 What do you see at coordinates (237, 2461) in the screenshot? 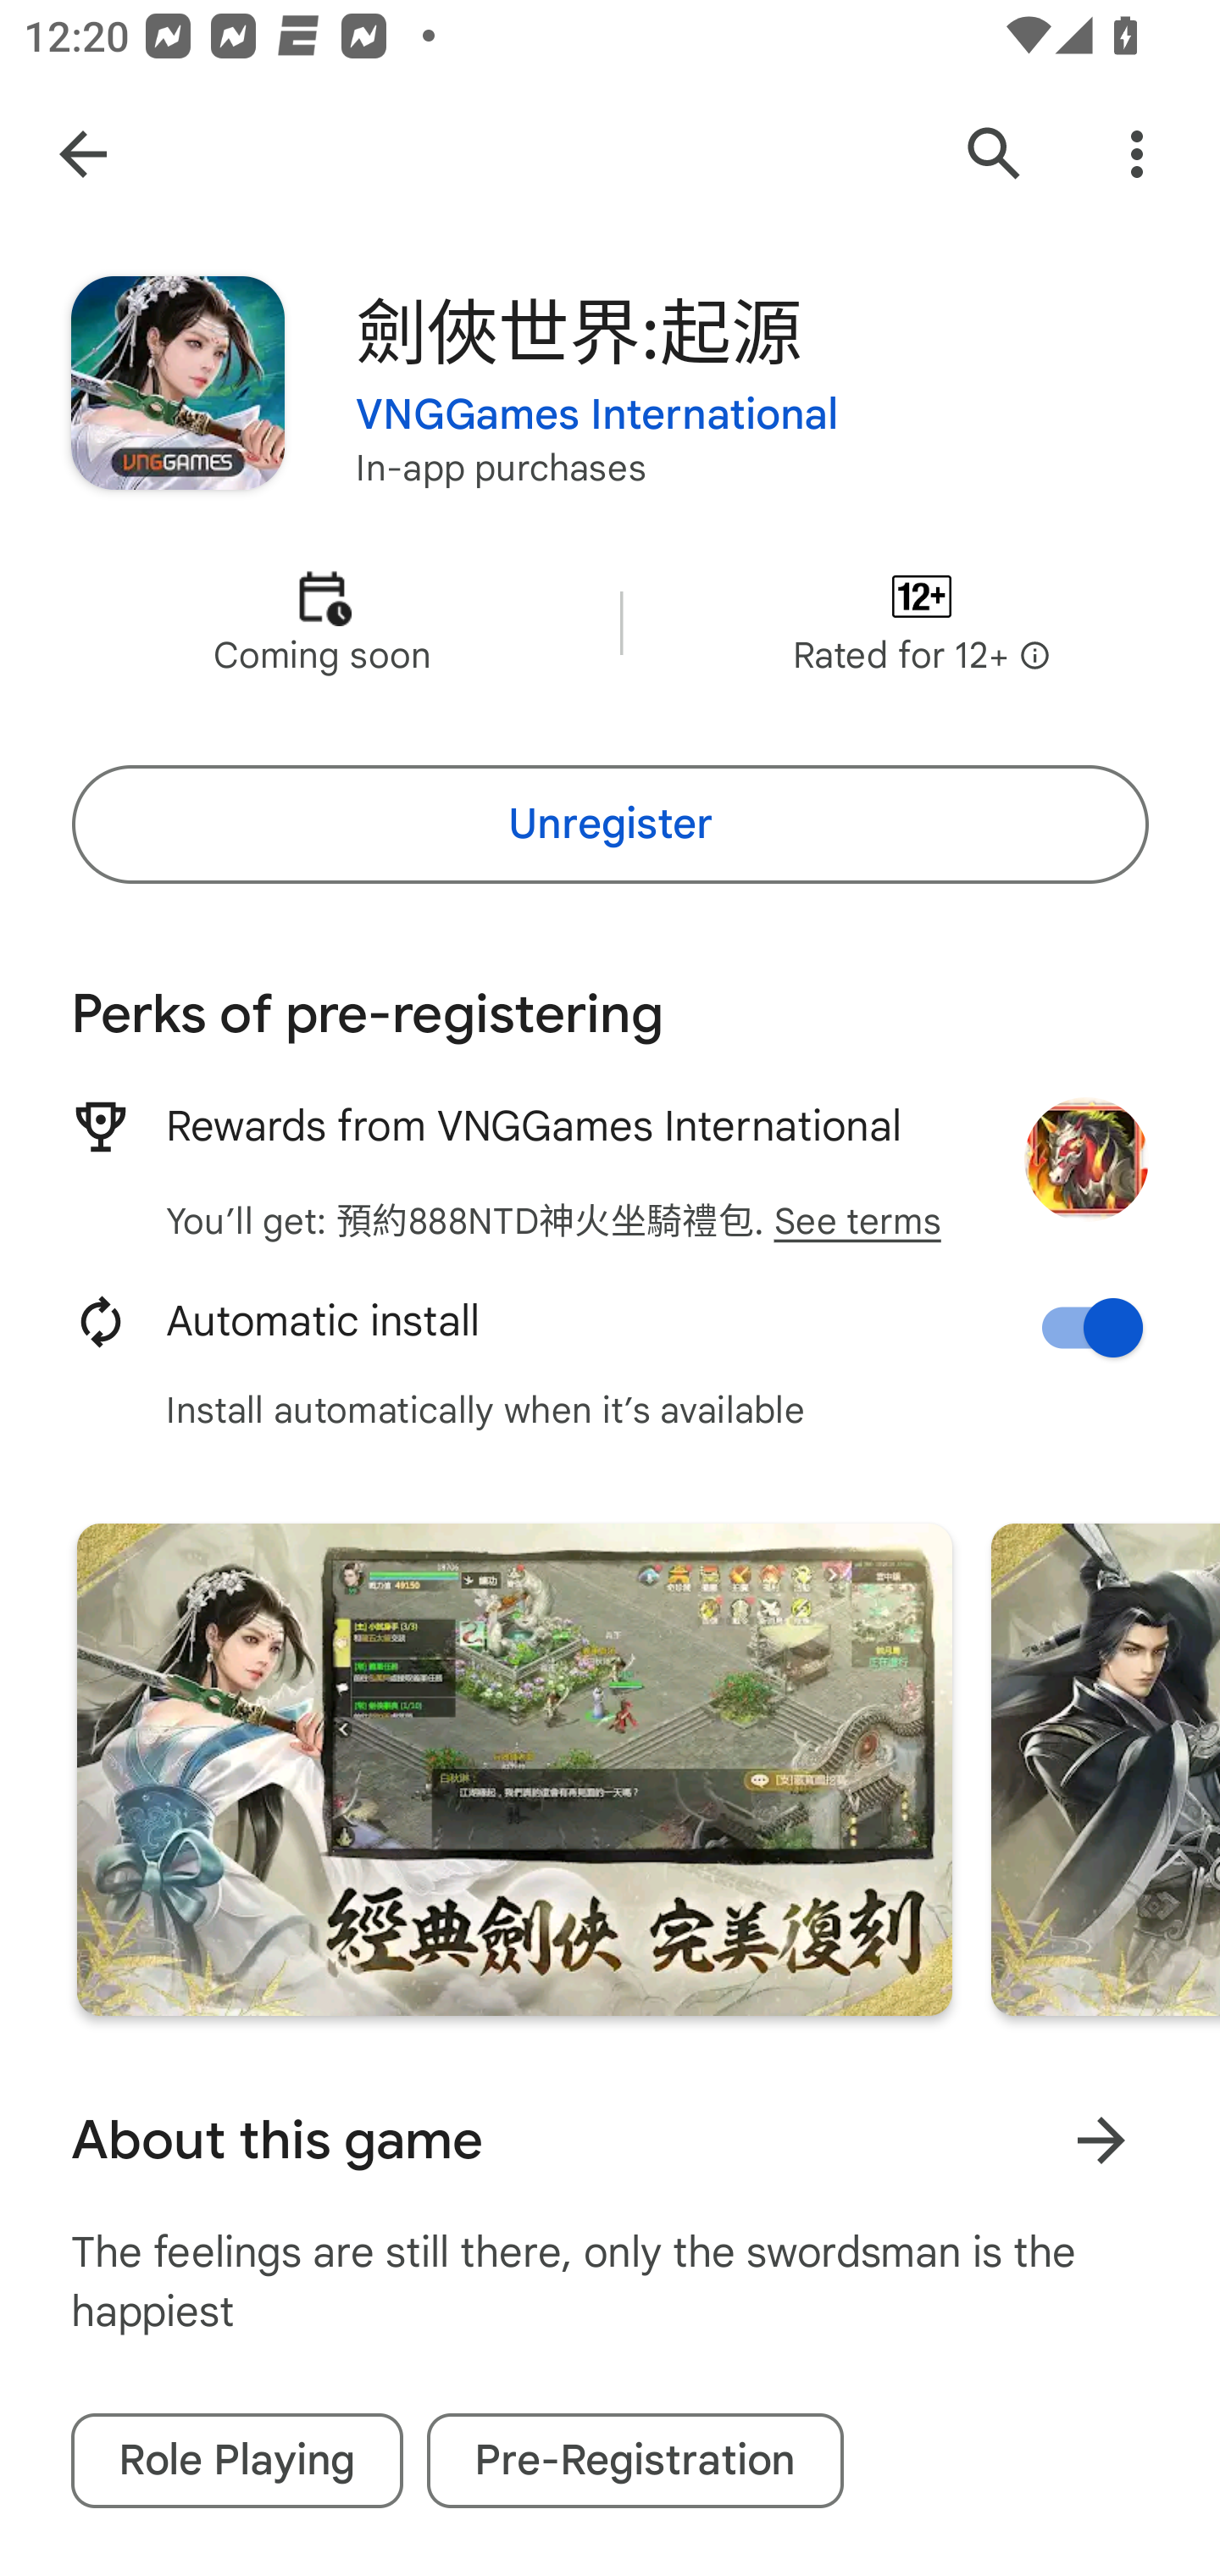
I see `Role Playing tag` at bounding box center [237, 2461].